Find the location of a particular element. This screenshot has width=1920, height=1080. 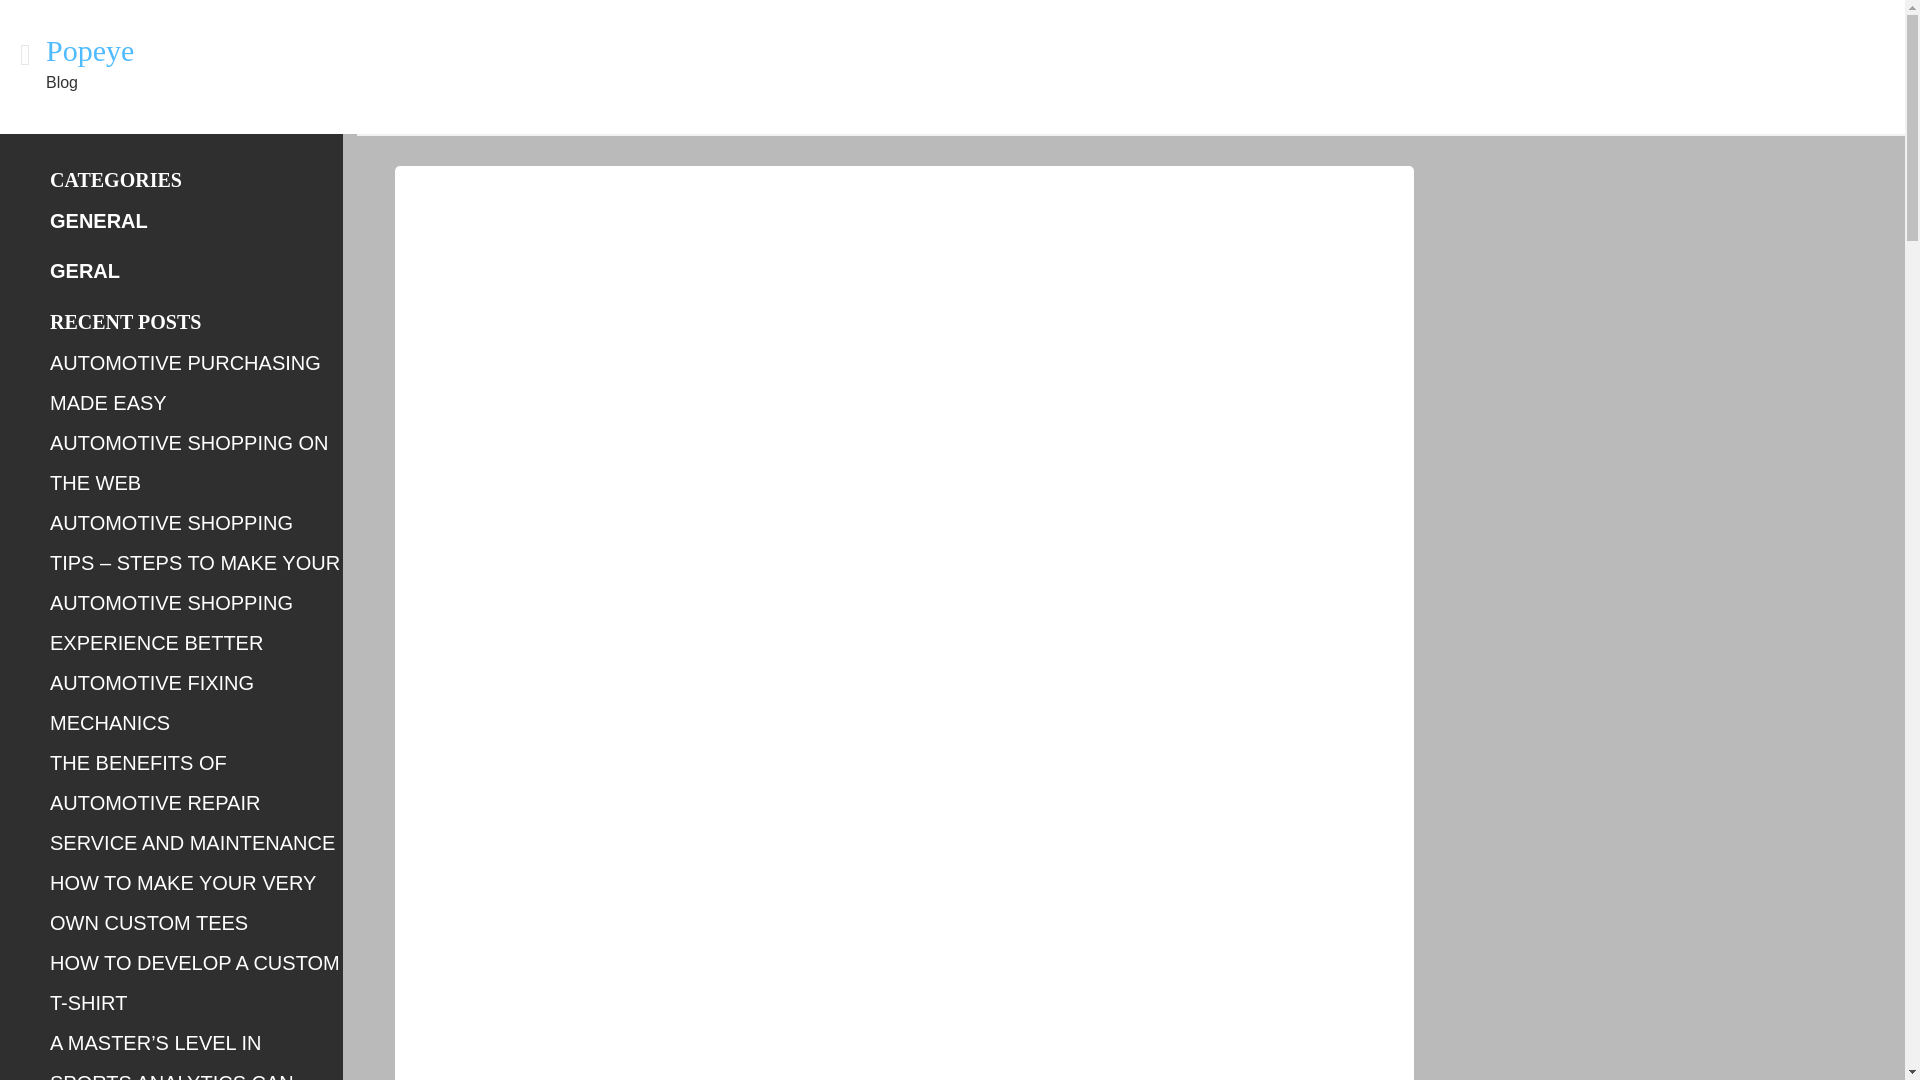

THE BENEFITS OF AUTOMOTIVE REPAIR SERVICE AND MAINTENANCE is located at coordinates (192, 802).